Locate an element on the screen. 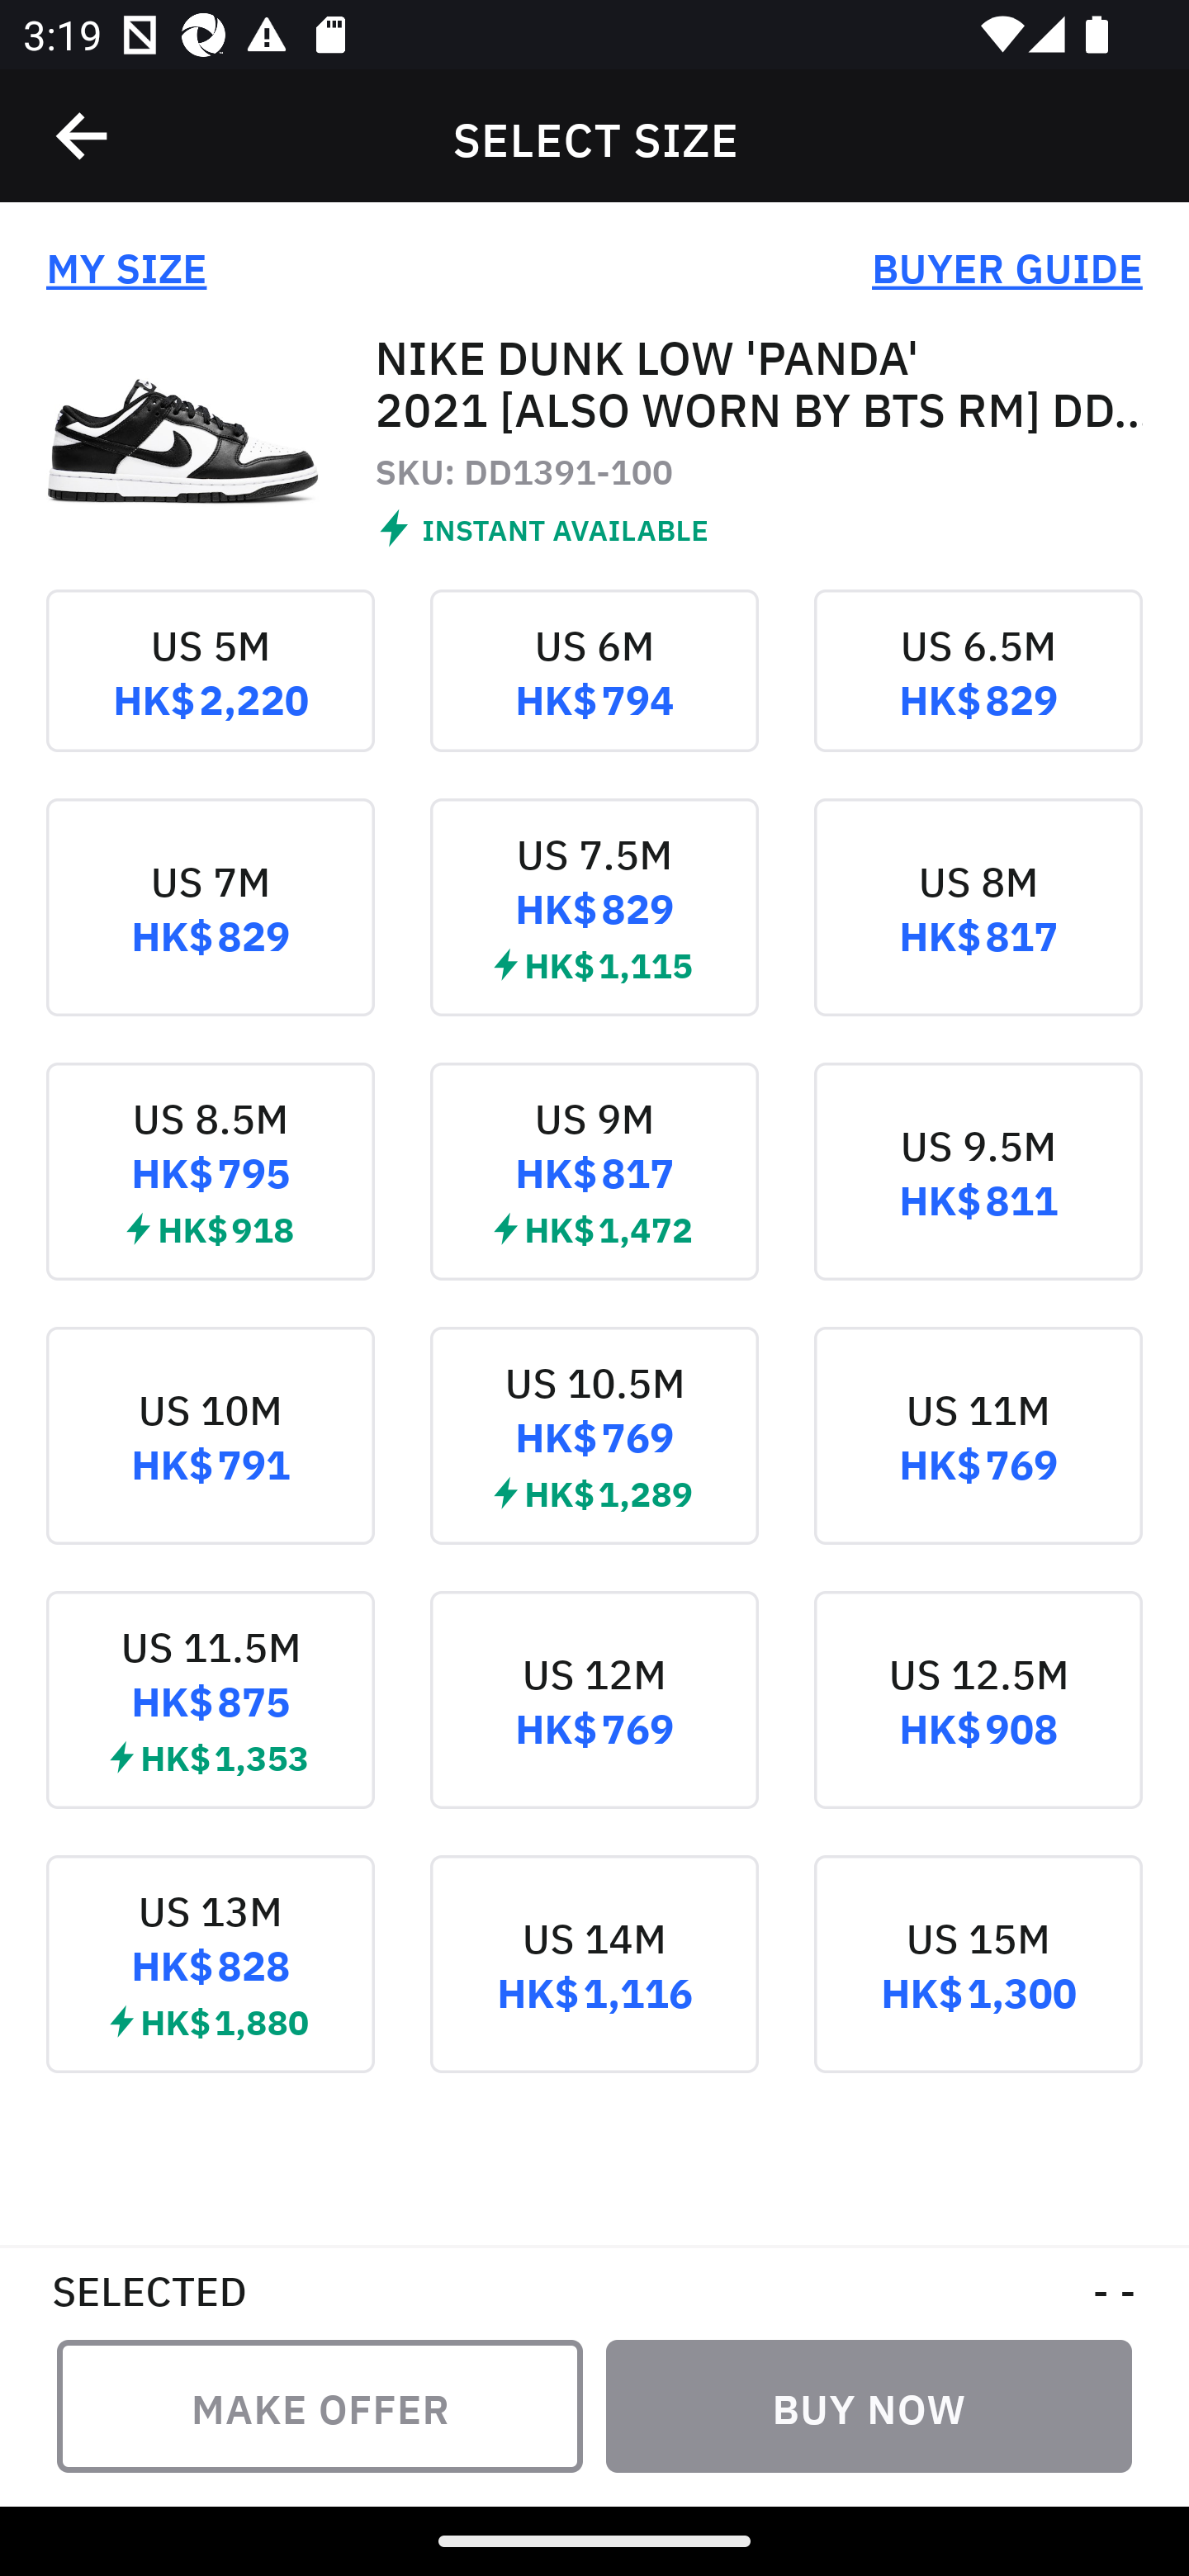  US 7M HK$ 829 is located at coordinates (210, 930).